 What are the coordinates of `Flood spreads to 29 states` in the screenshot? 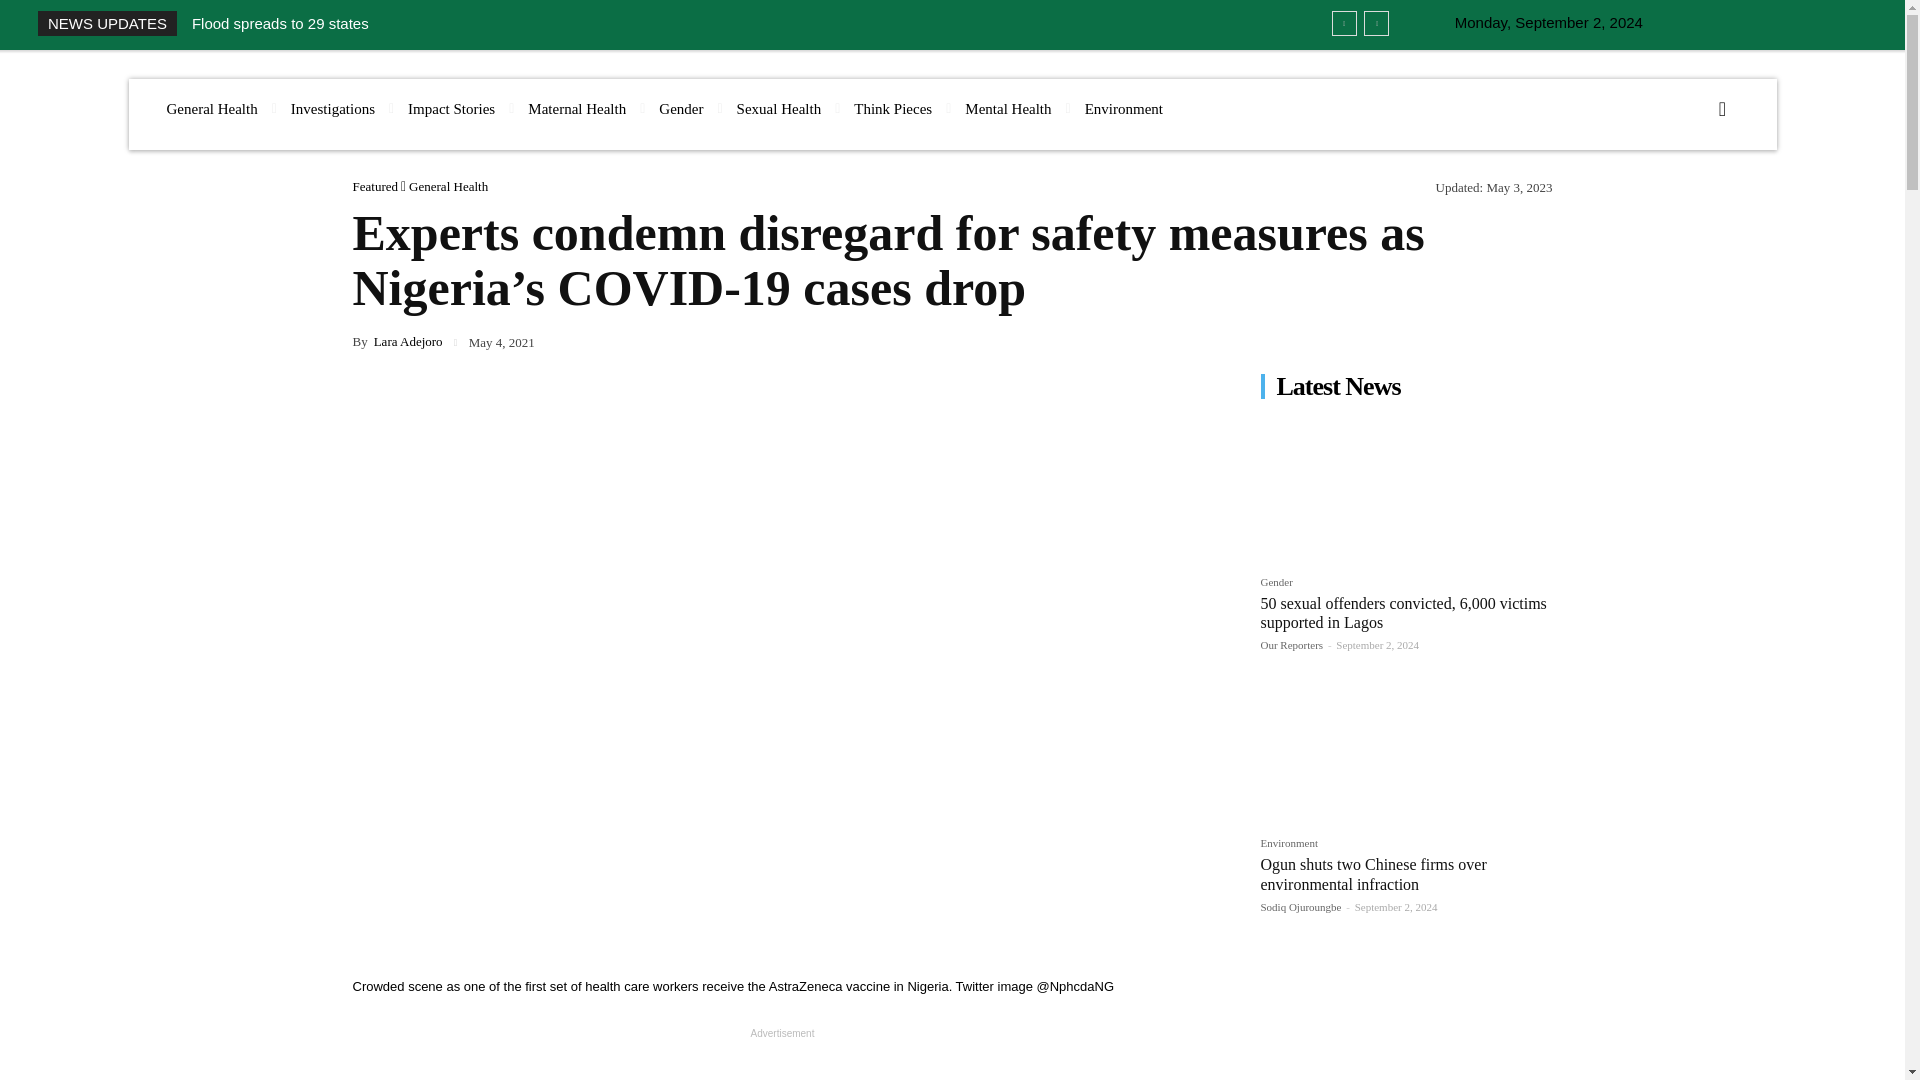 It's located at (280, 24).